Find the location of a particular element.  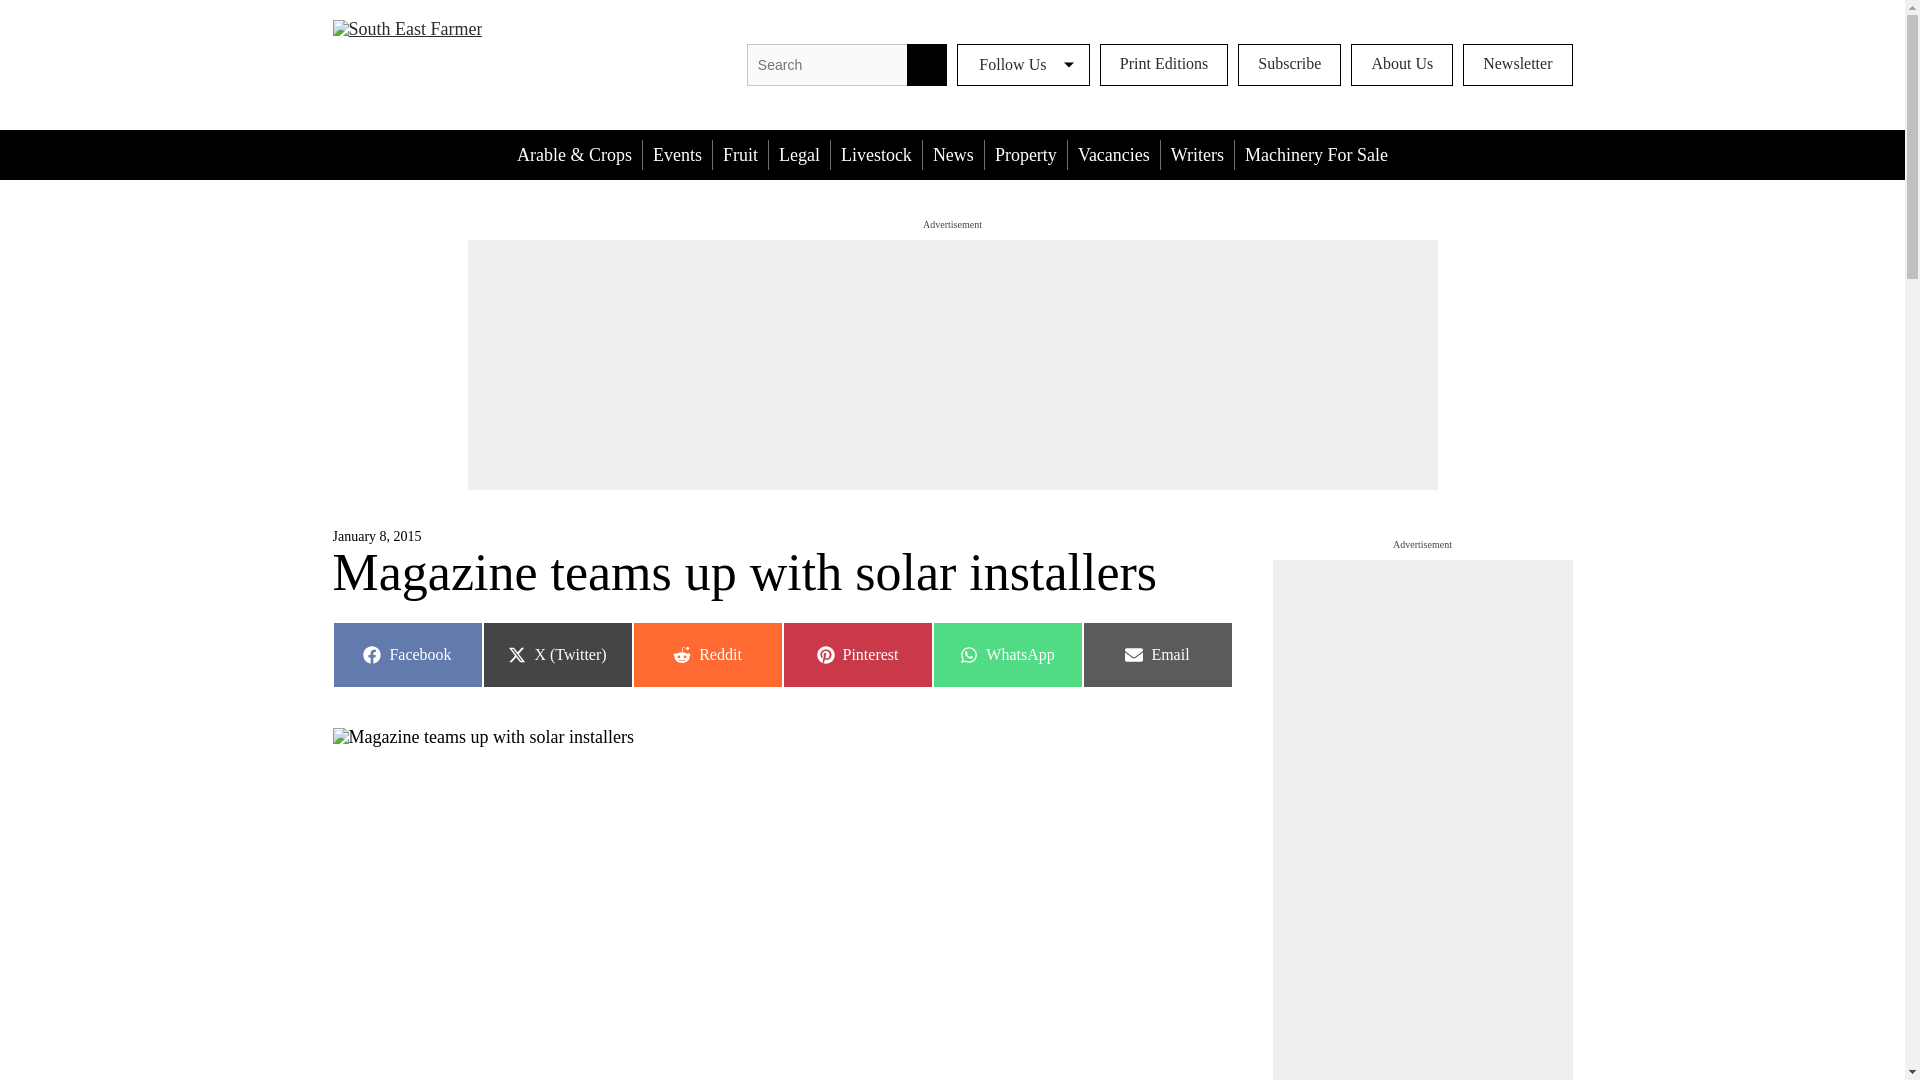

Fruit is located at coordinates (876, 154).